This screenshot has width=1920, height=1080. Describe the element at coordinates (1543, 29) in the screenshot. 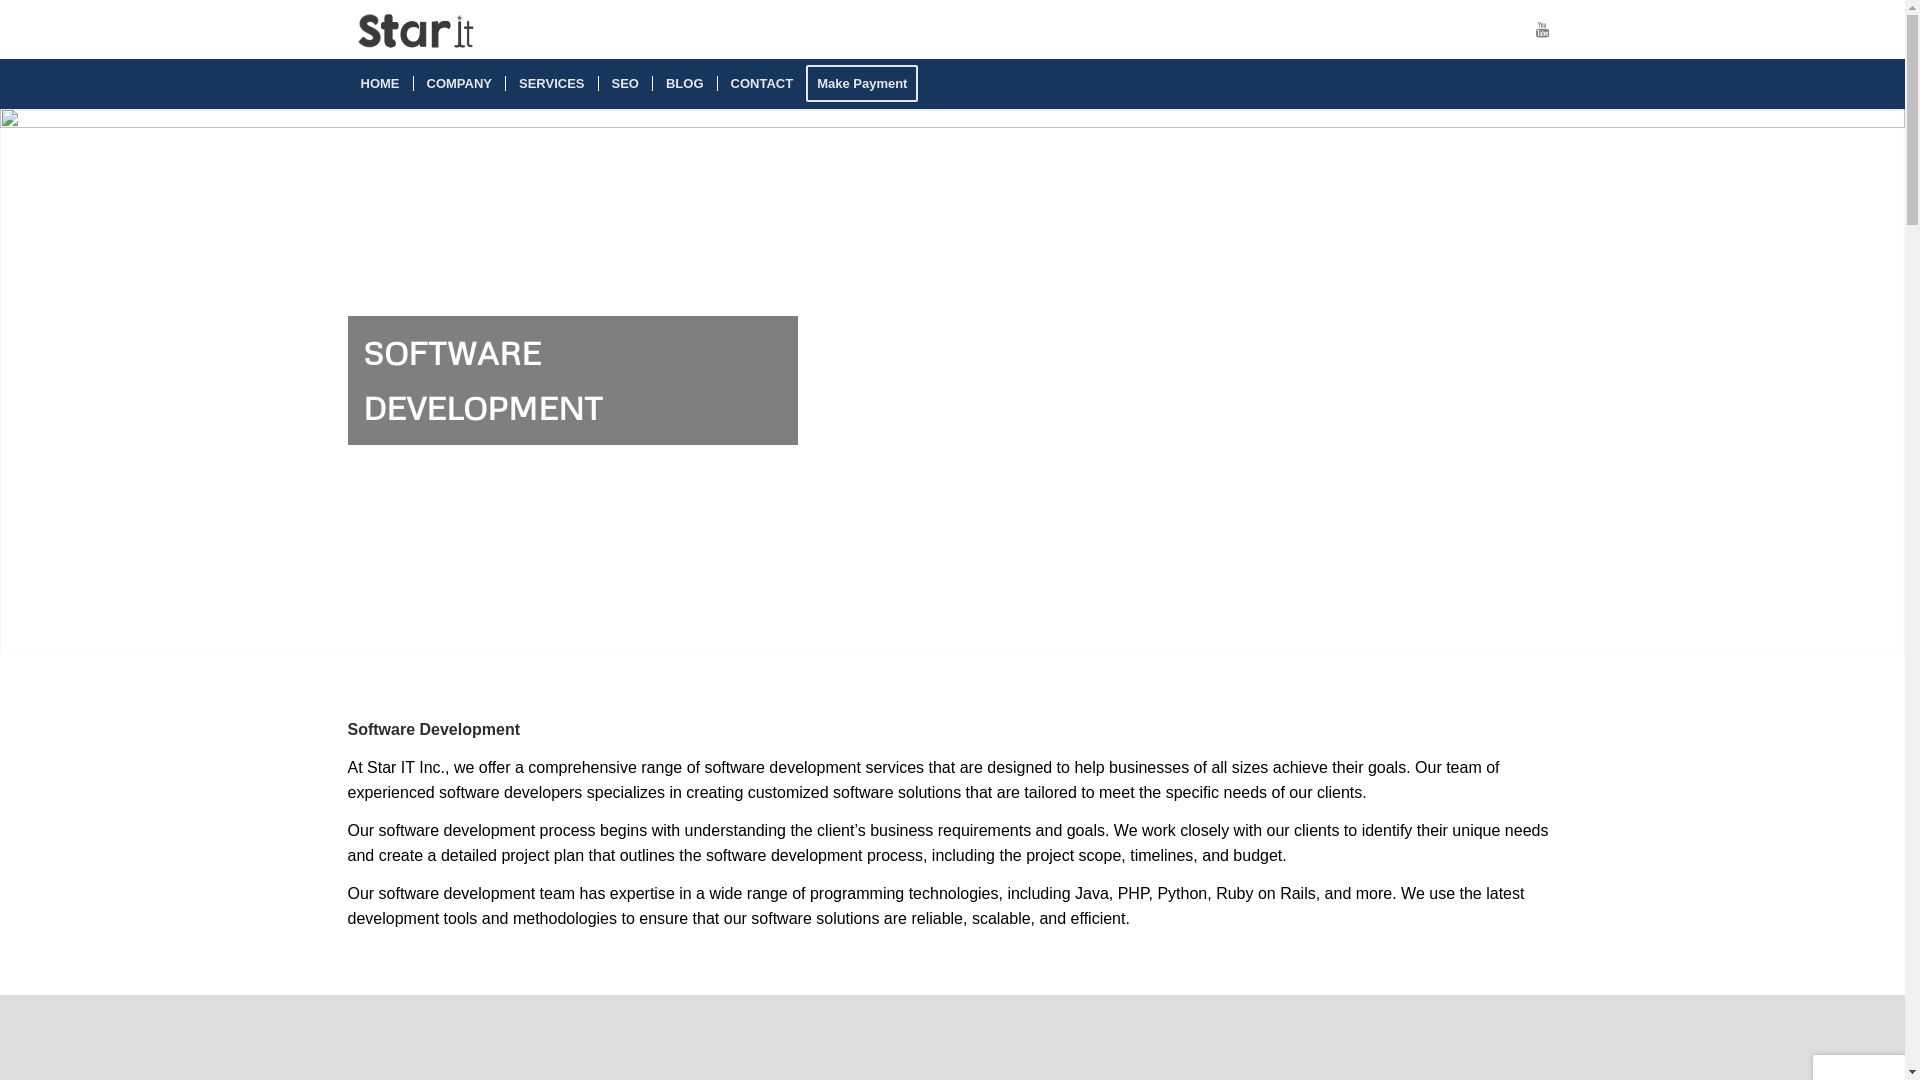

I see `Youtube` at that location.